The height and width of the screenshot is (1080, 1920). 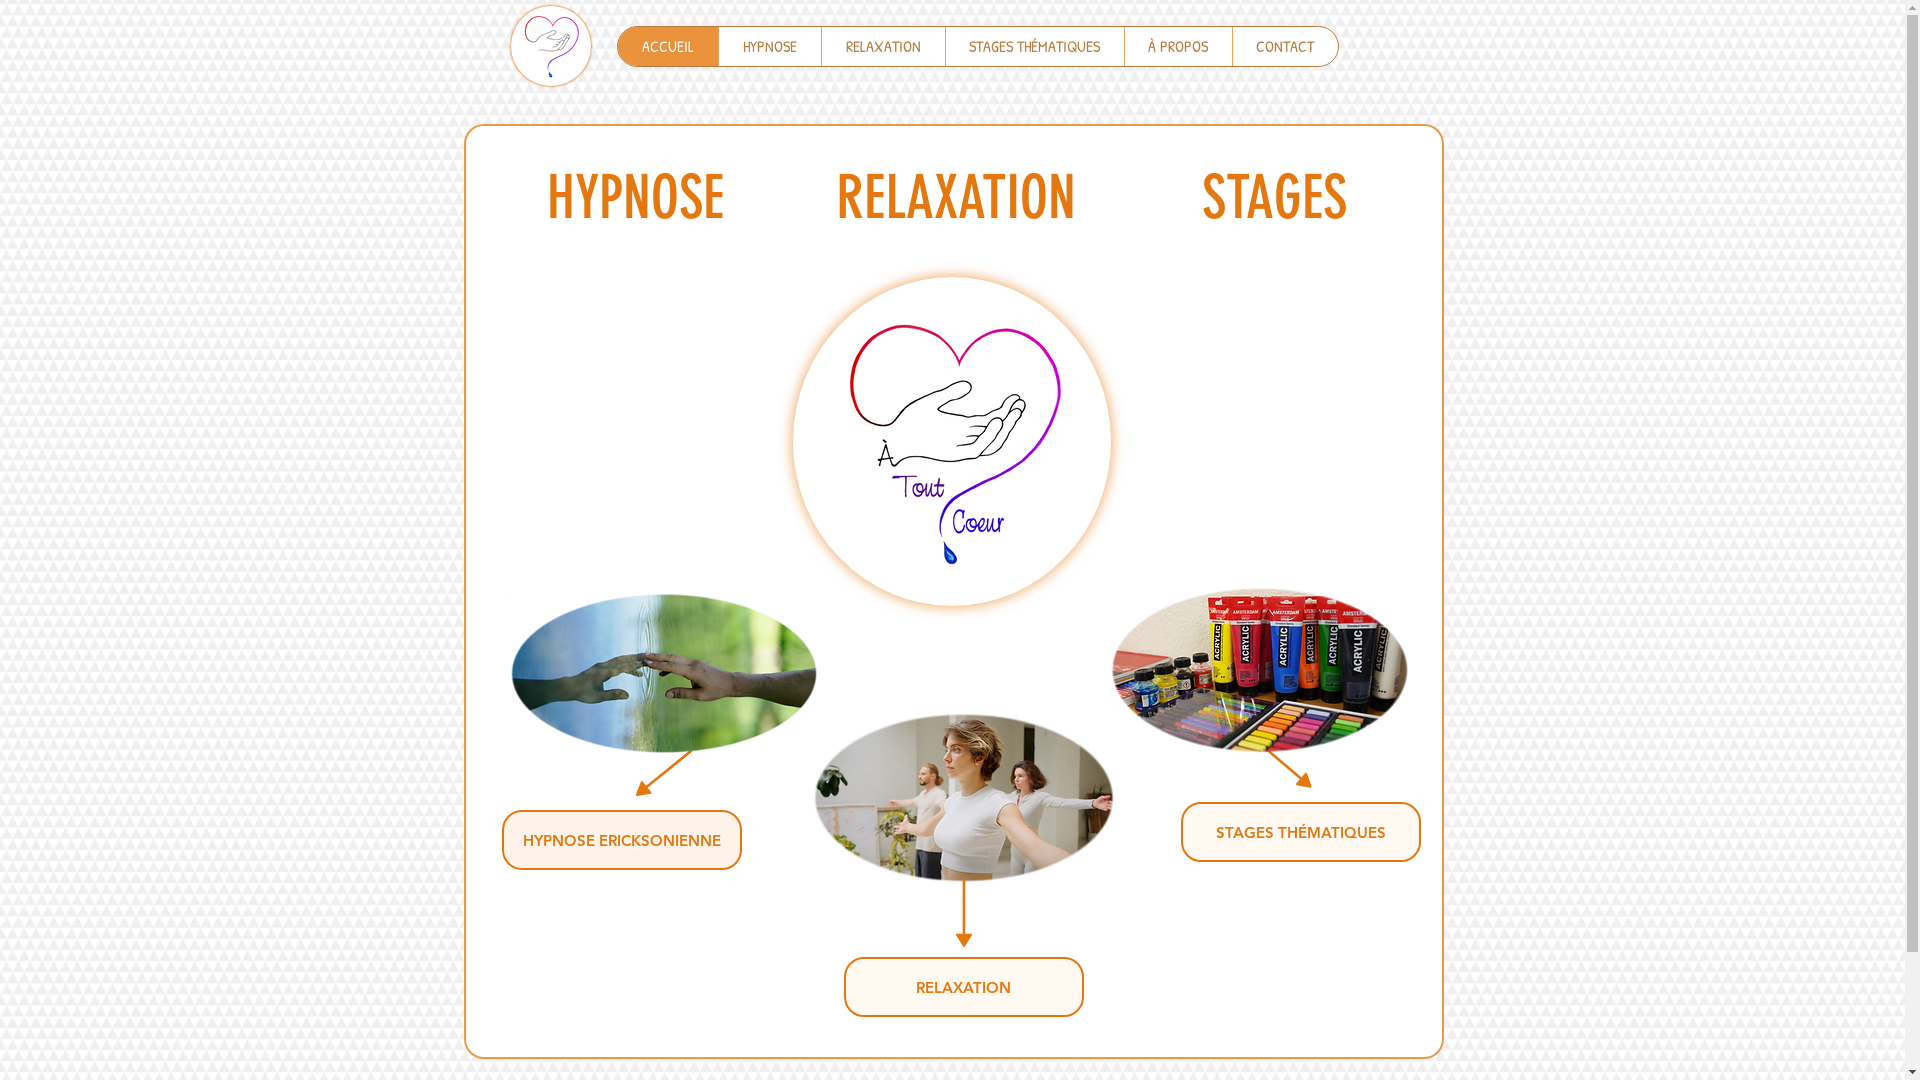 I want to click on RELAXATION, so click(x=964, y=987).